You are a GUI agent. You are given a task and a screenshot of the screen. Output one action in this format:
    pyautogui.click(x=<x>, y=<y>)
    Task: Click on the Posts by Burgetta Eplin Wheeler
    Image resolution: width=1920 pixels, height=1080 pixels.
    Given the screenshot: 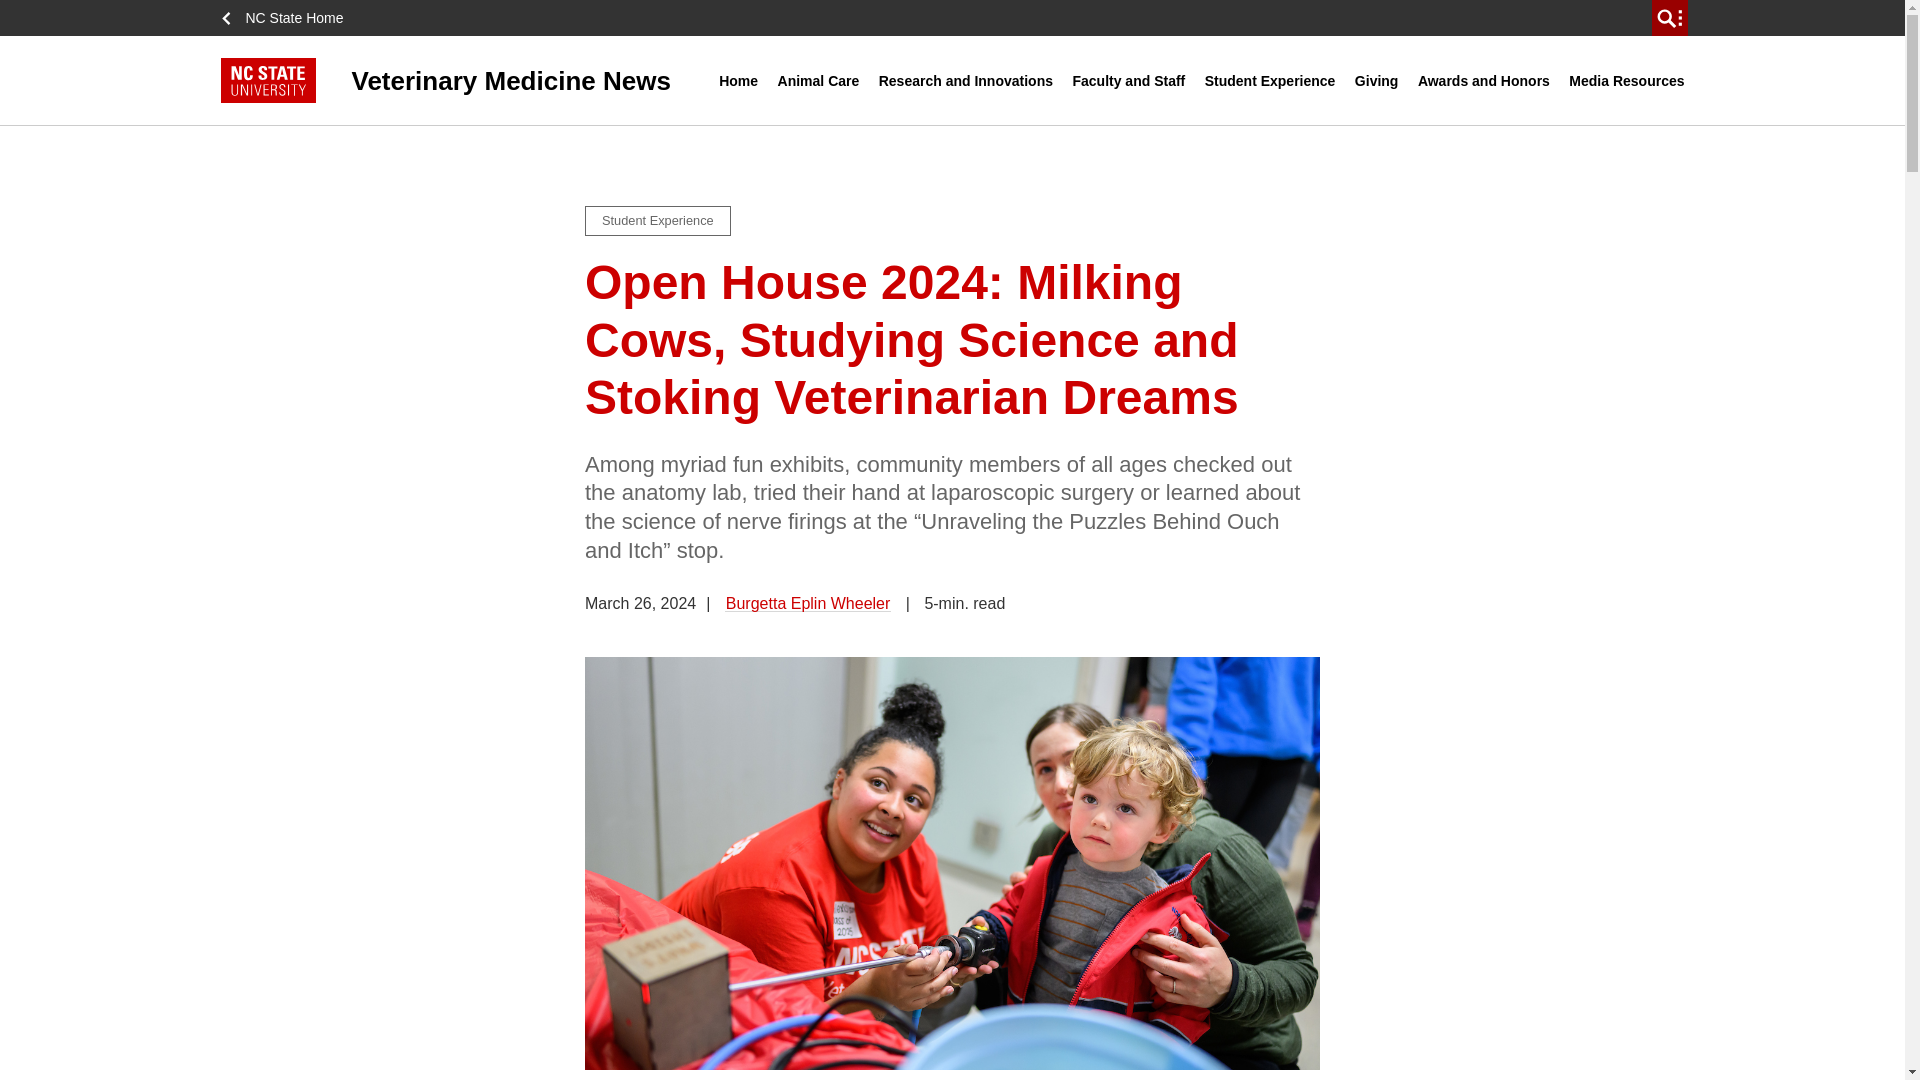 What is the action you would take?
    pyautogui.click(x=808, y=604)
    